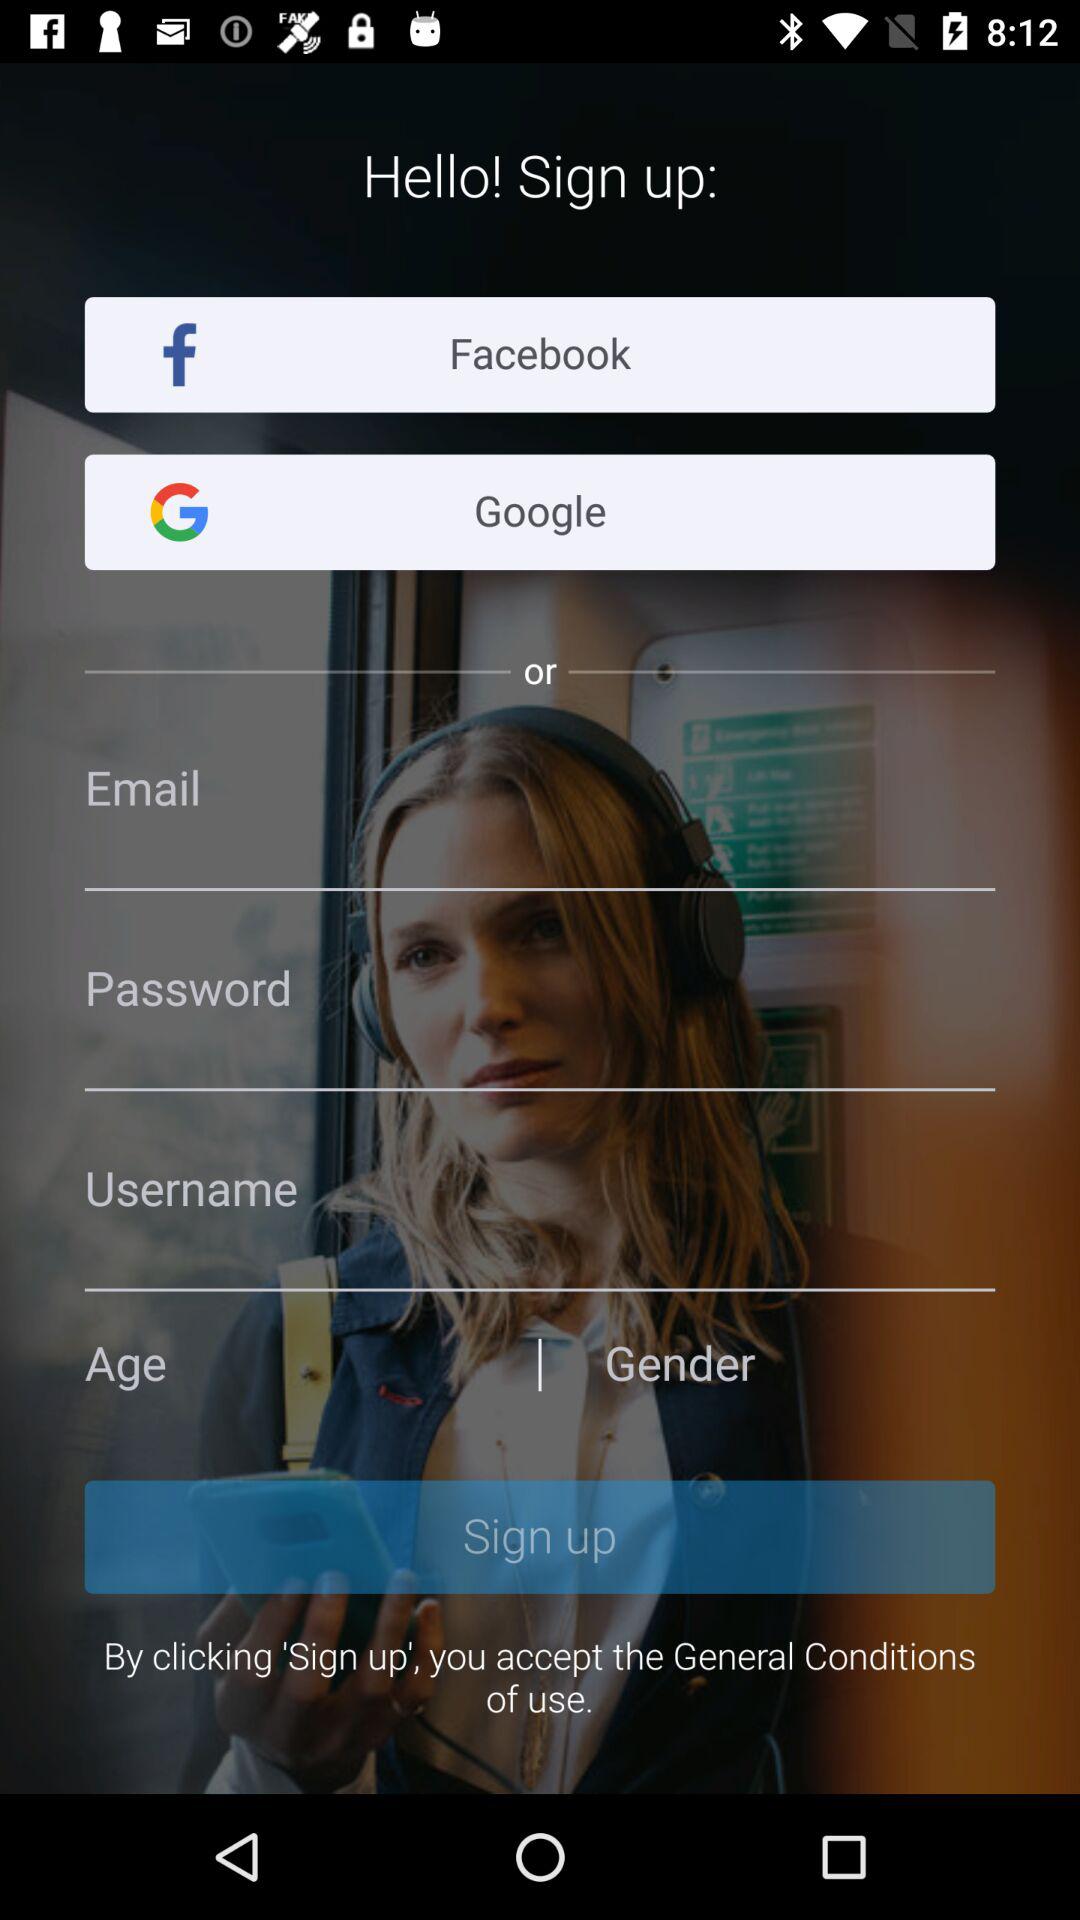 This screenshot has height=1920, width=1080. I want to click on space to enter password, so click(540, 990).